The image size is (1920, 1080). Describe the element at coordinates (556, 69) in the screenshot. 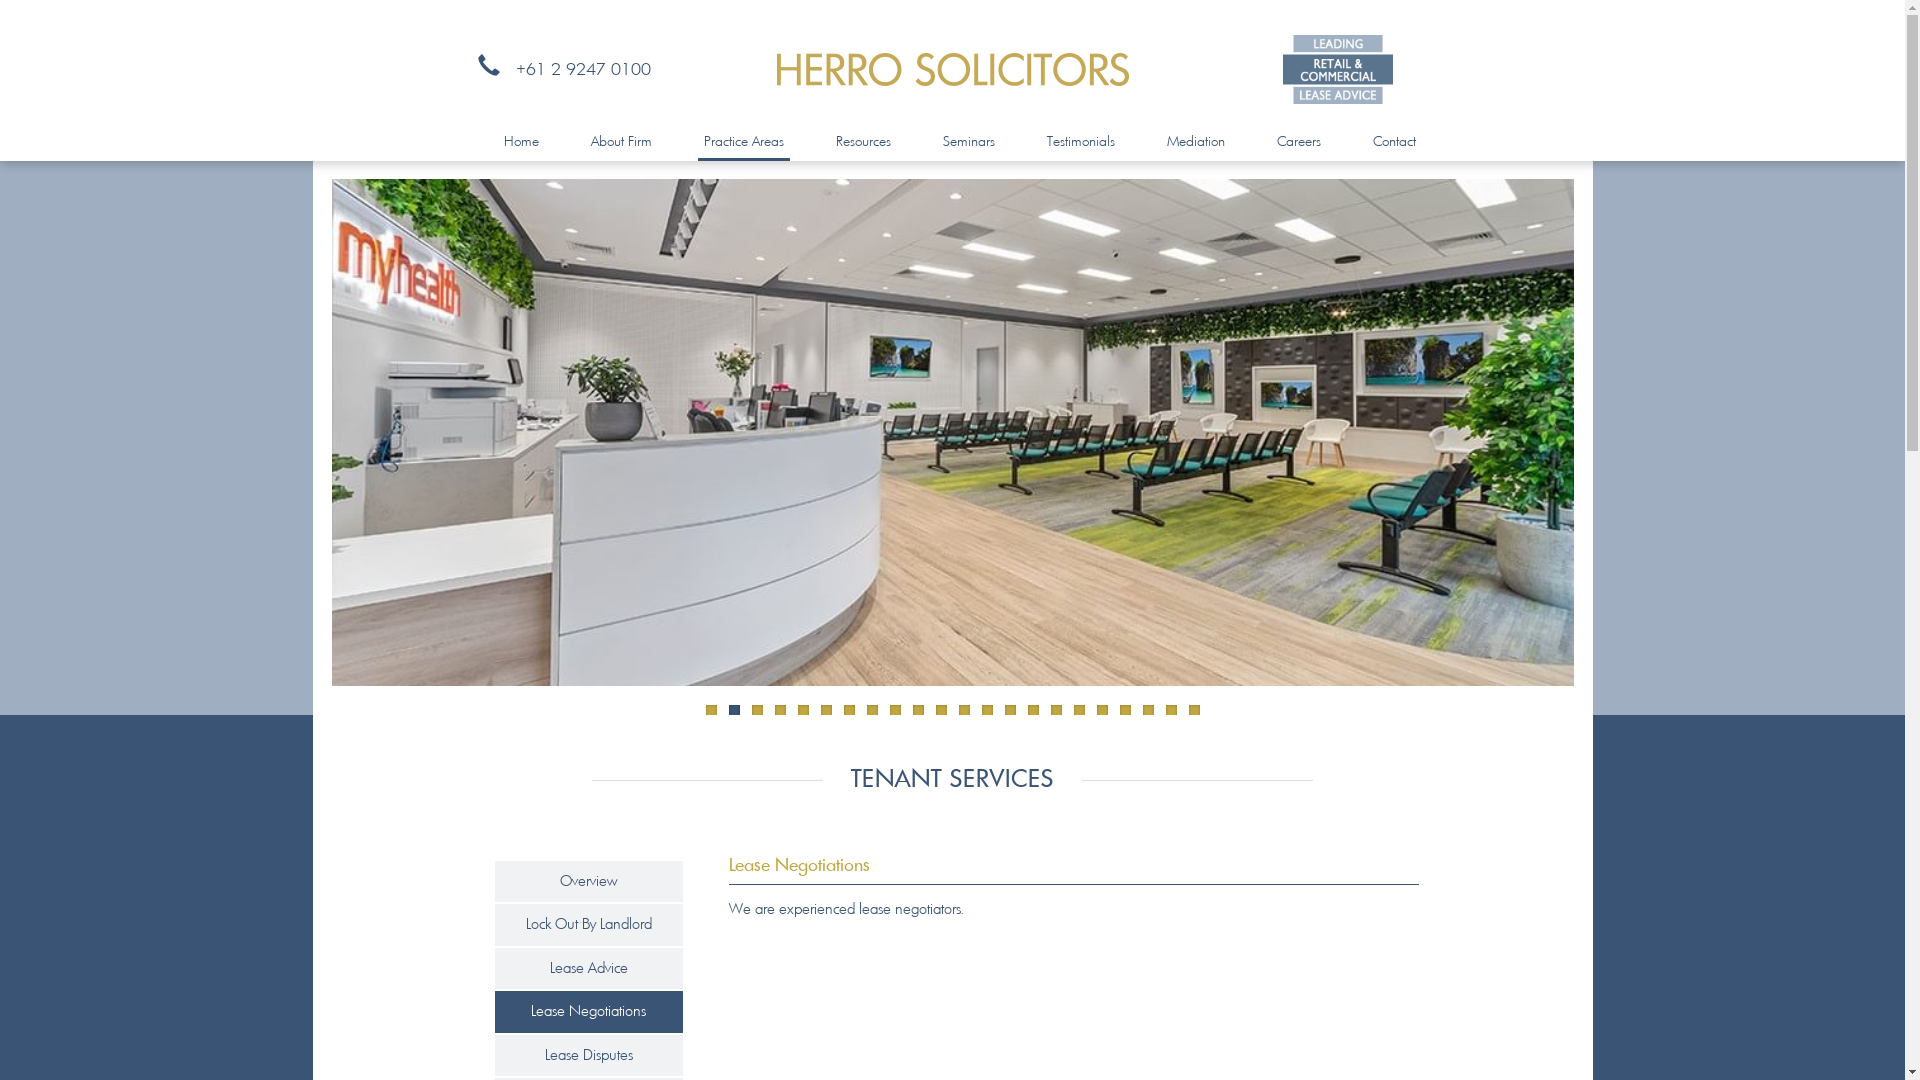

I see `+61 2 9247 0100` at that location.